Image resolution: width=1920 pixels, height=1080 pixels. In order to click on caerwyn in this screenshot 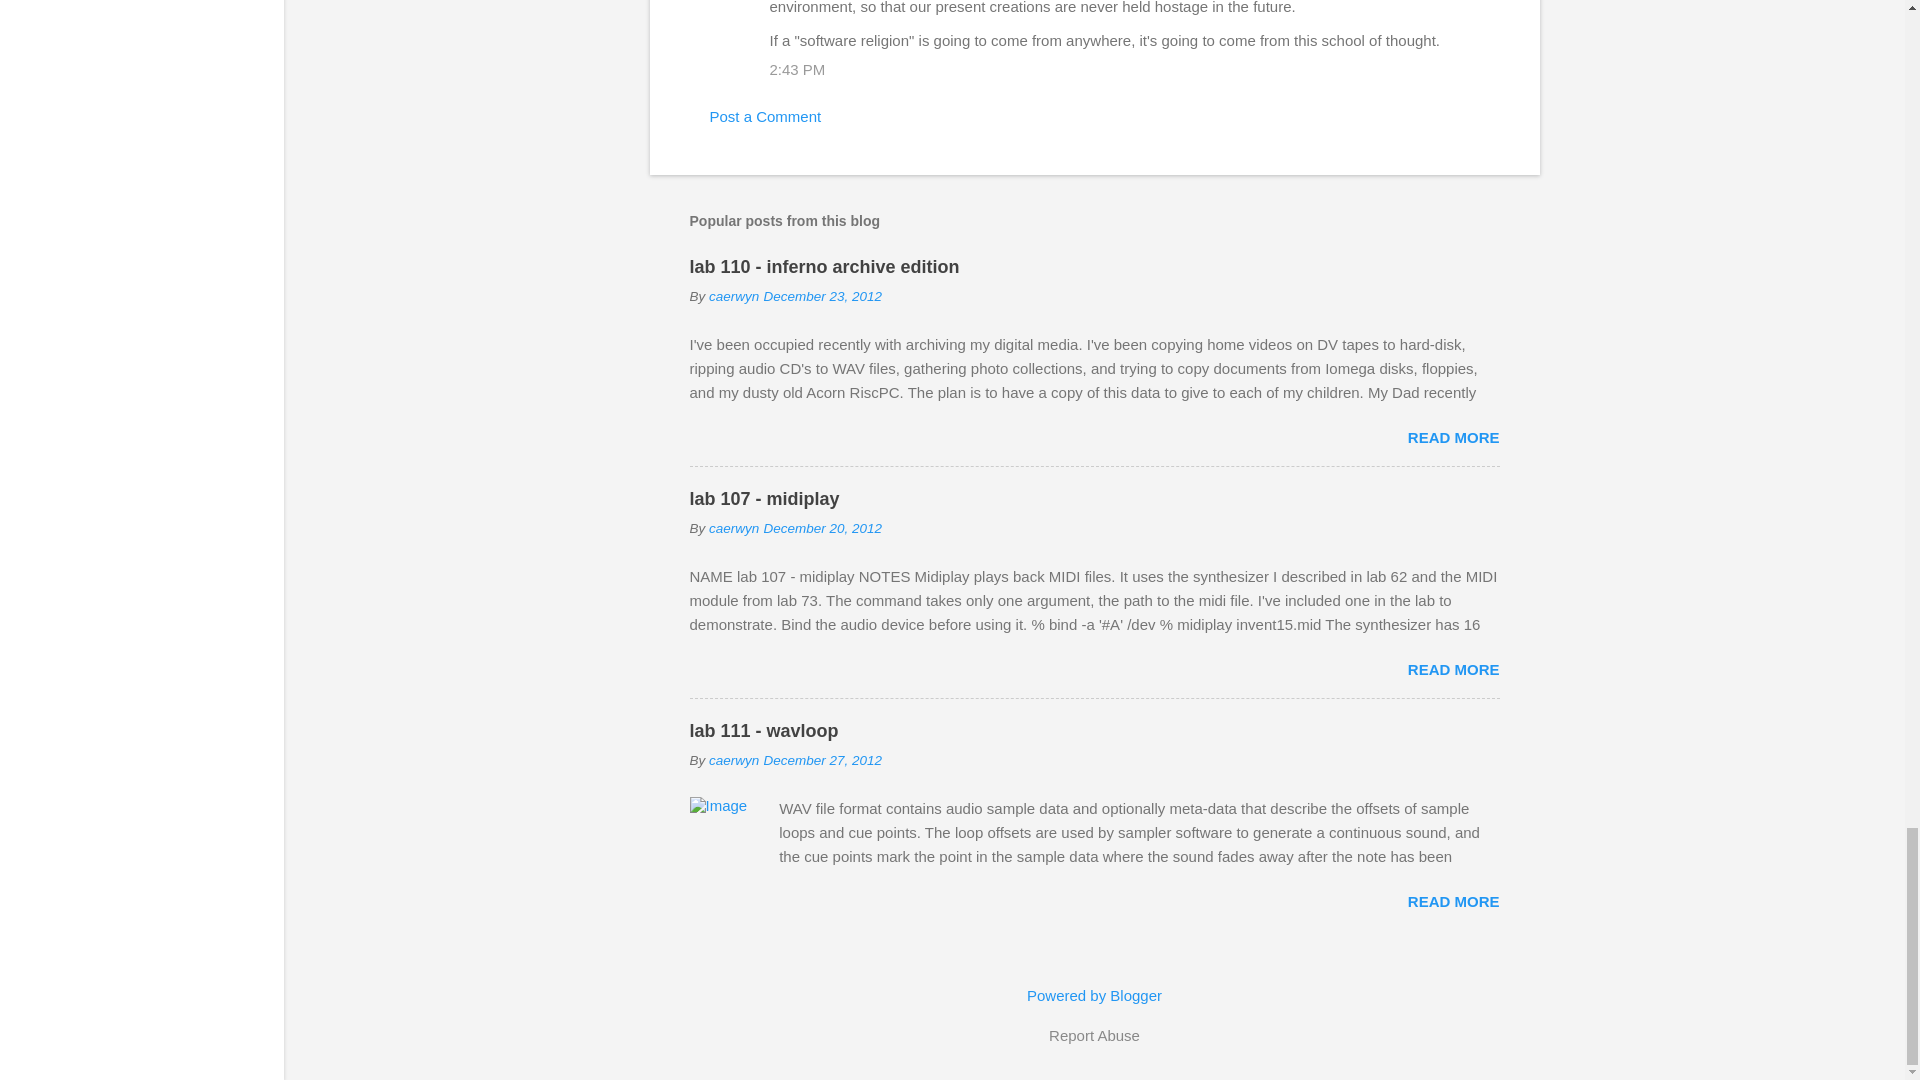, I will do `click(733, 528)`.